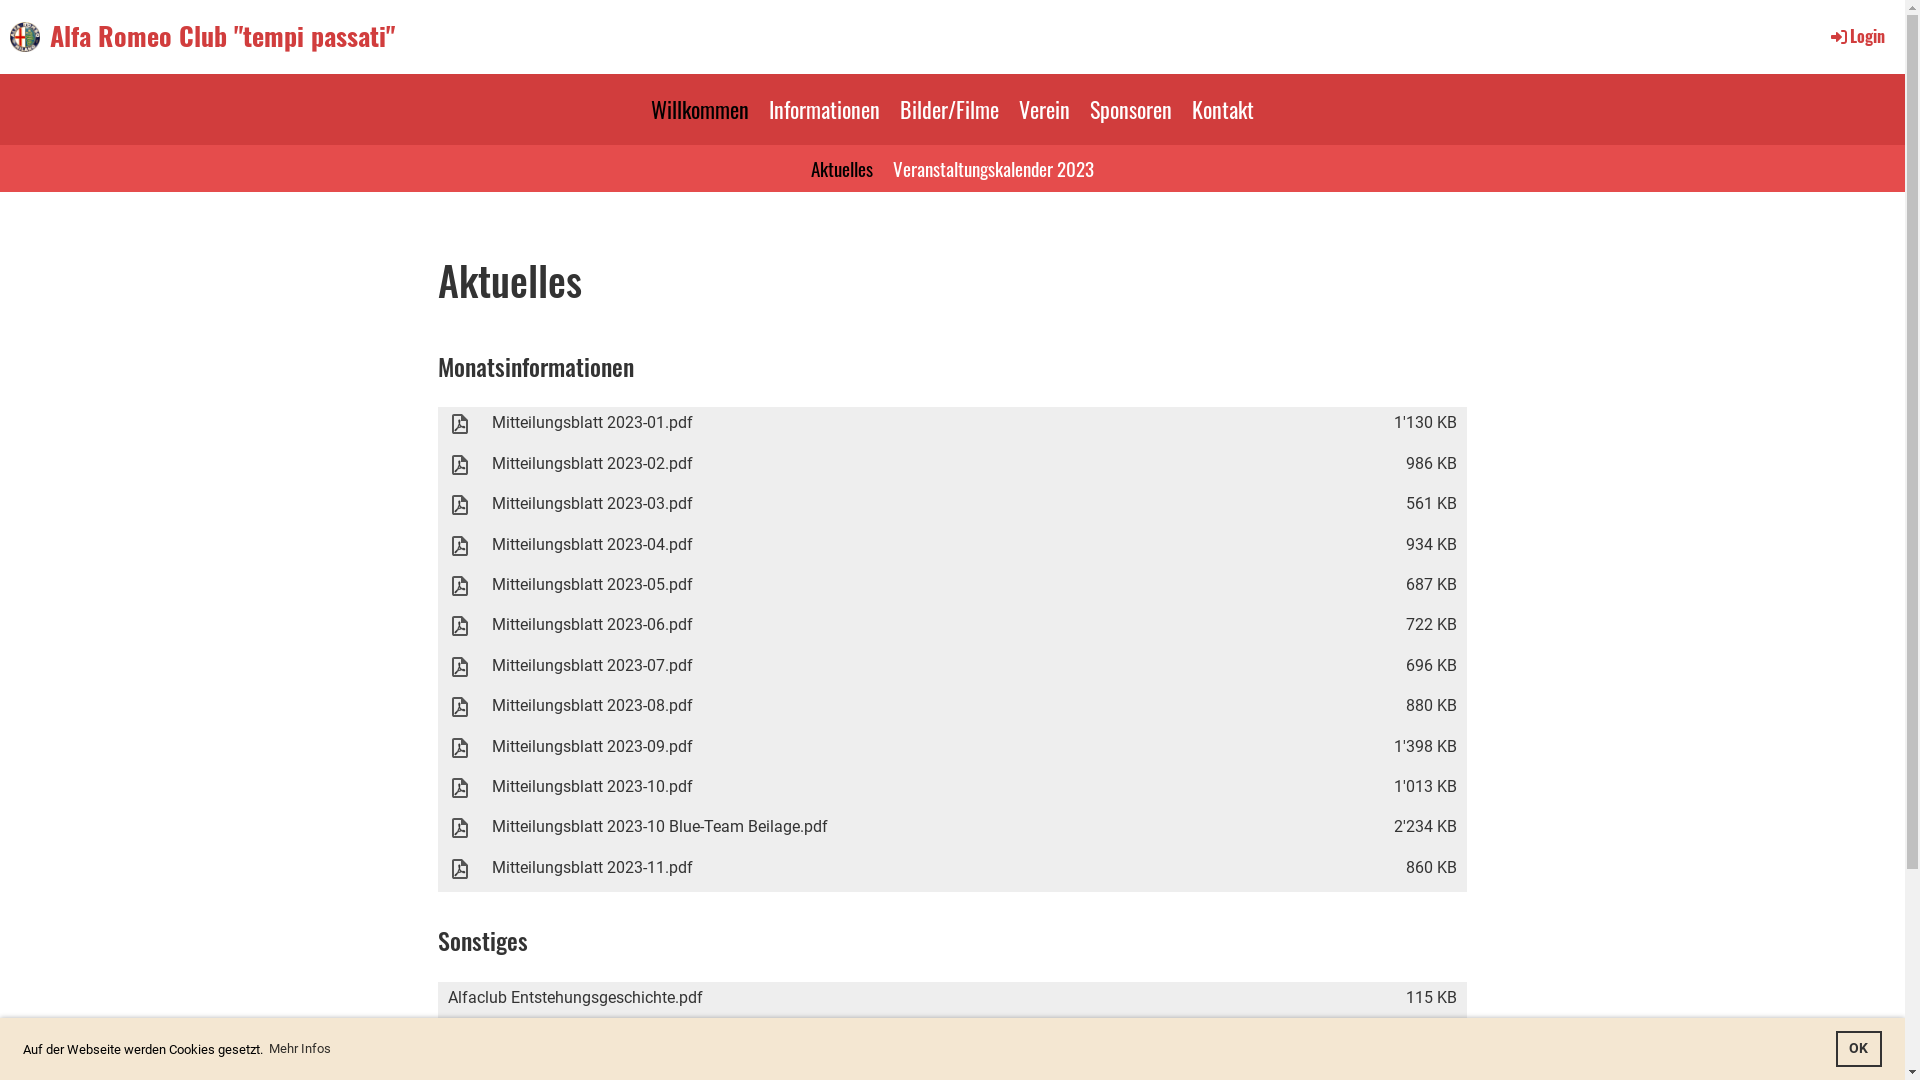  Describe the element at coordinates (953, 426) in the screenshot. I see `Mitteilungsblatt 2023-01.pdf 1'130 KB` at that location.